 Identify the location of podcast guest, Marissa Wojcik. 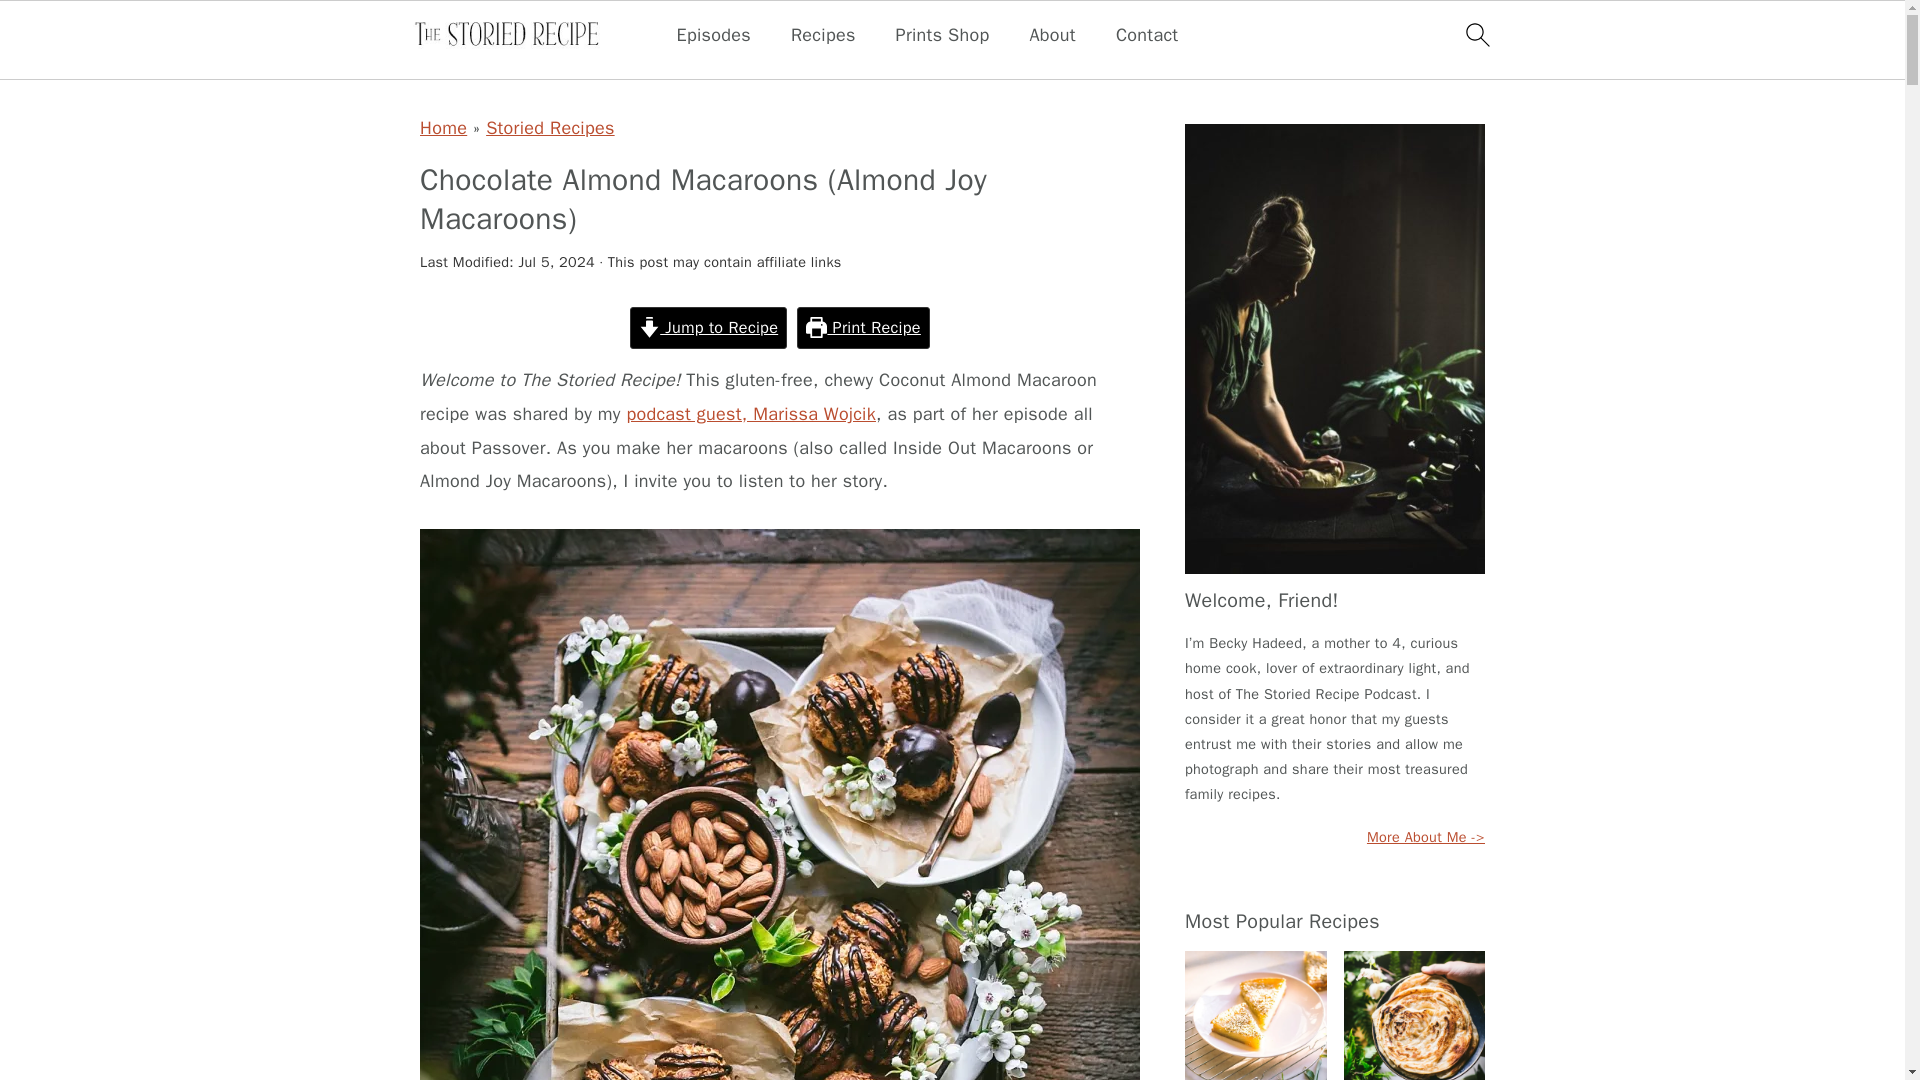
(750, 414).